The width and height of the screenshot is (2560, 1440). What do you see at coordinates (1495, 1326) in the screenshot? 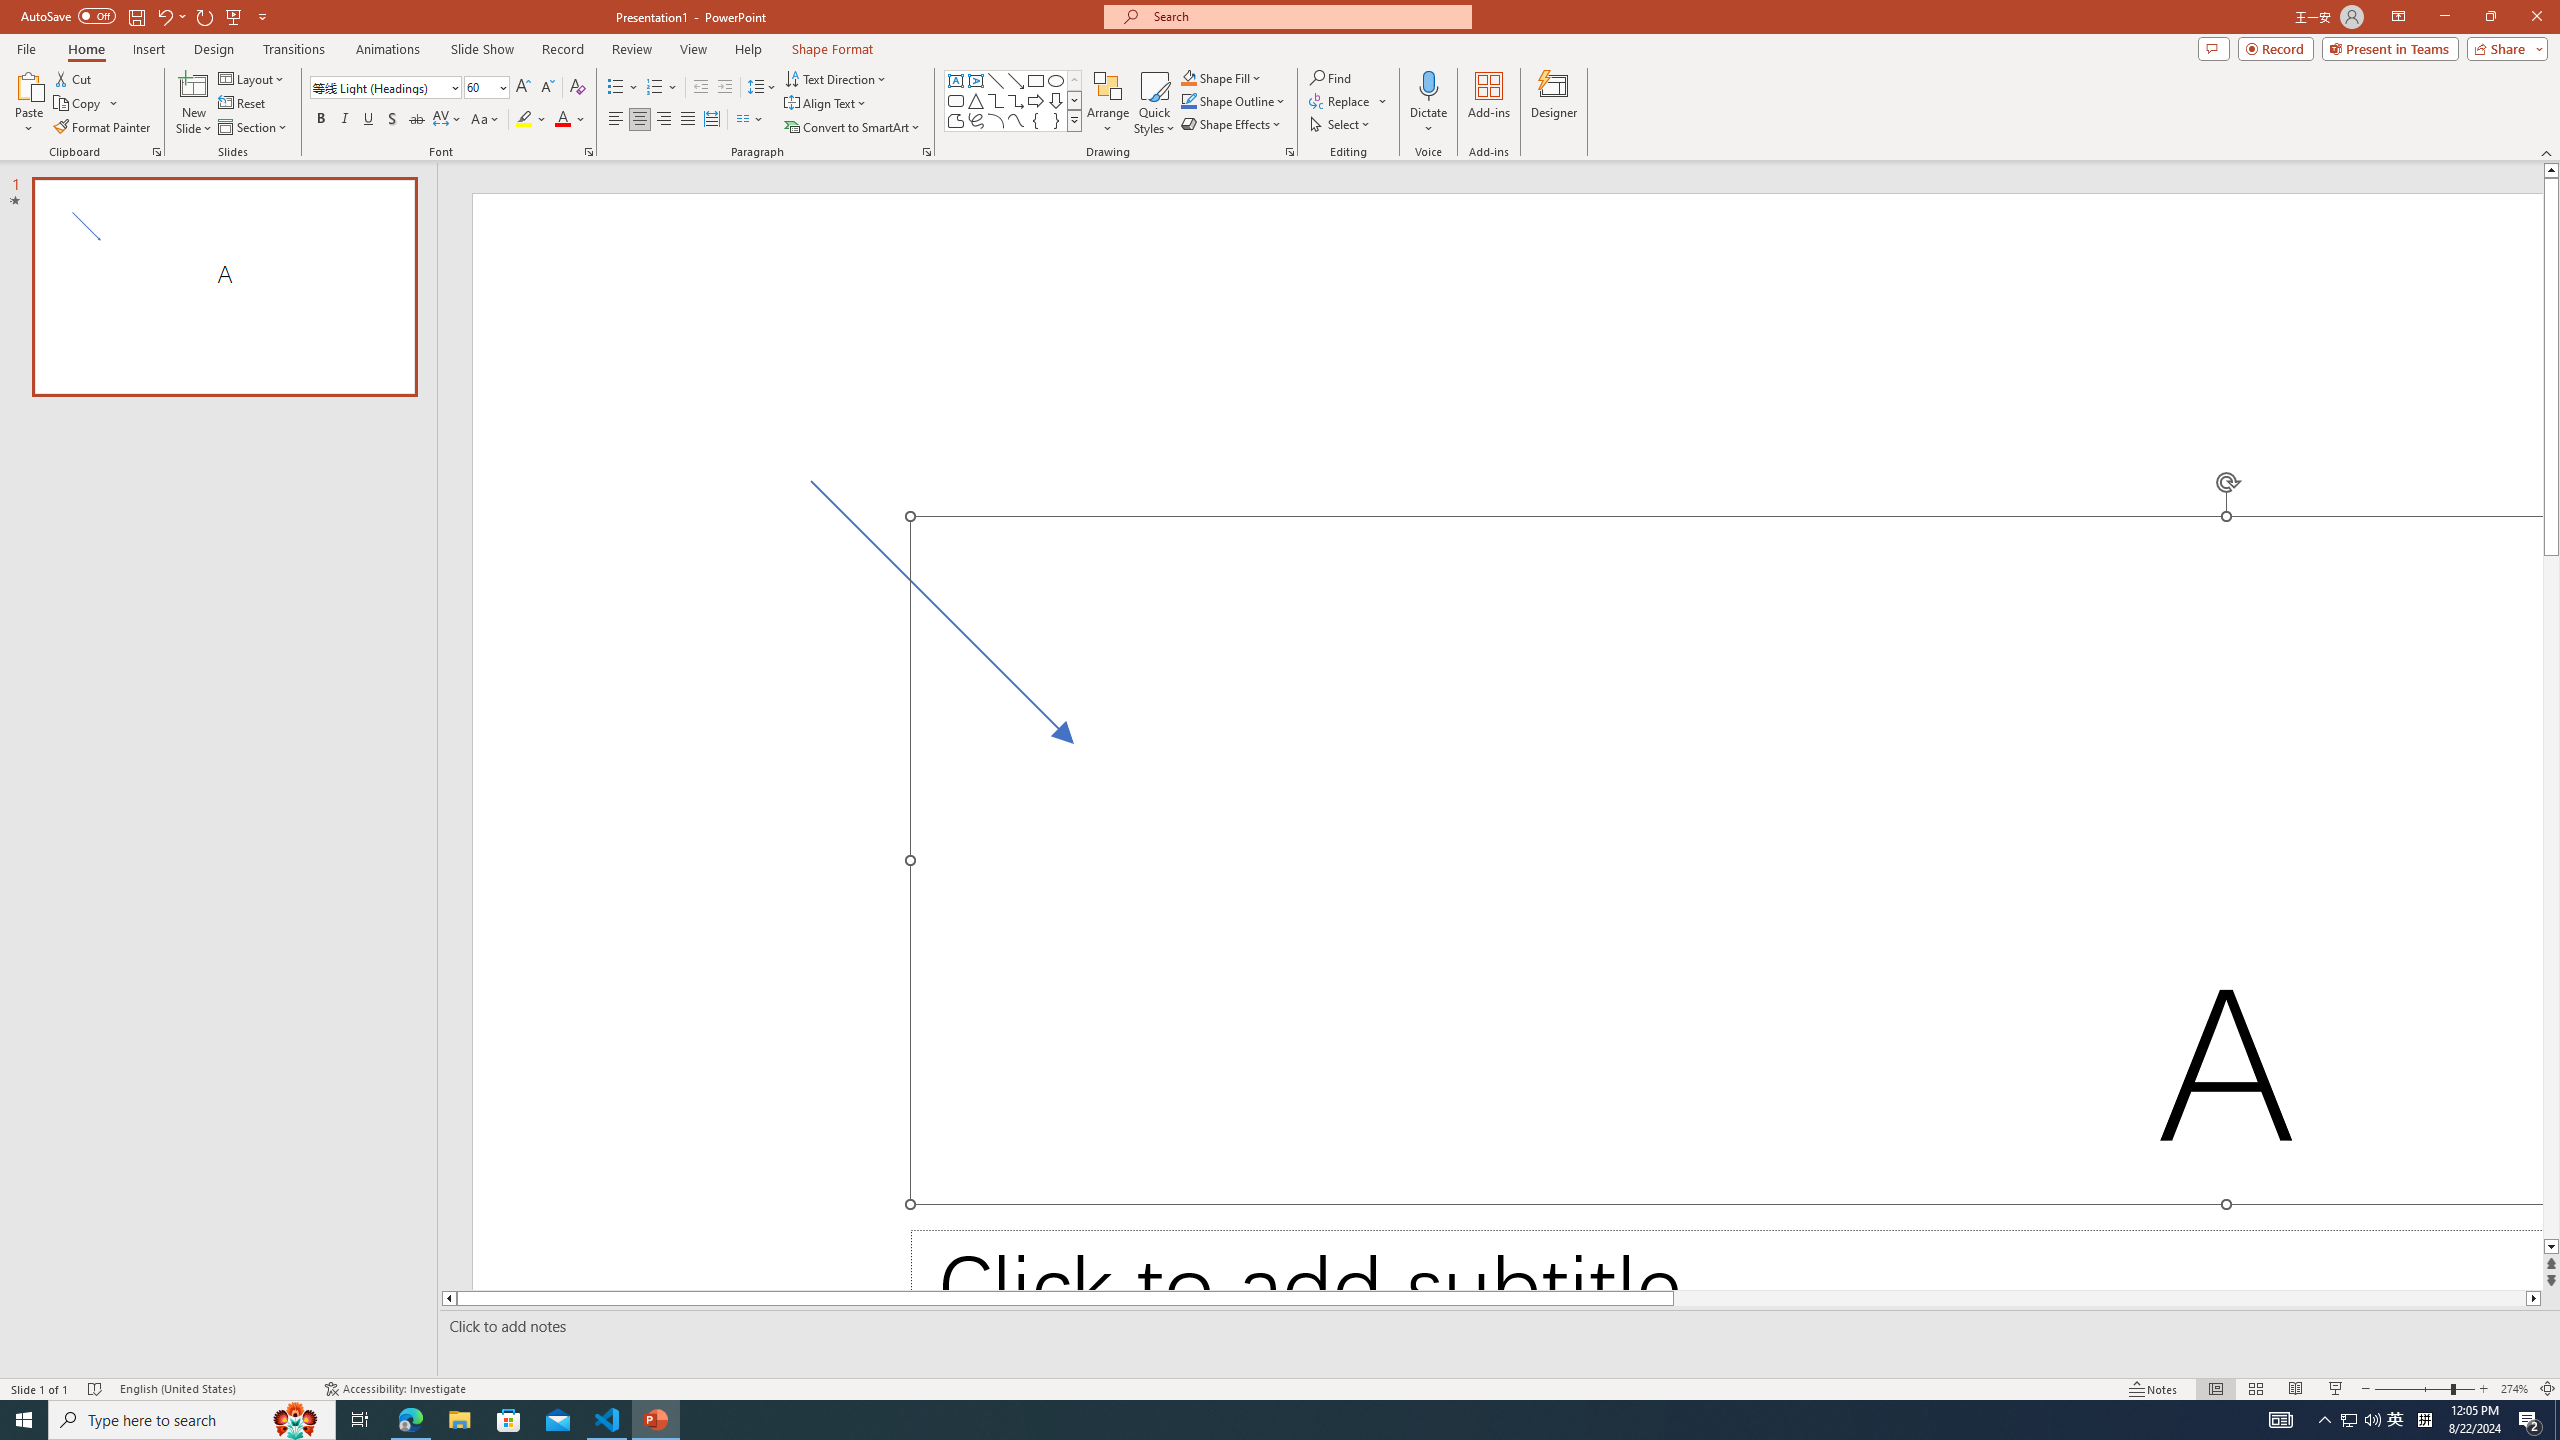
I see `Slide Notes` at bounding box center [1495, 1326].